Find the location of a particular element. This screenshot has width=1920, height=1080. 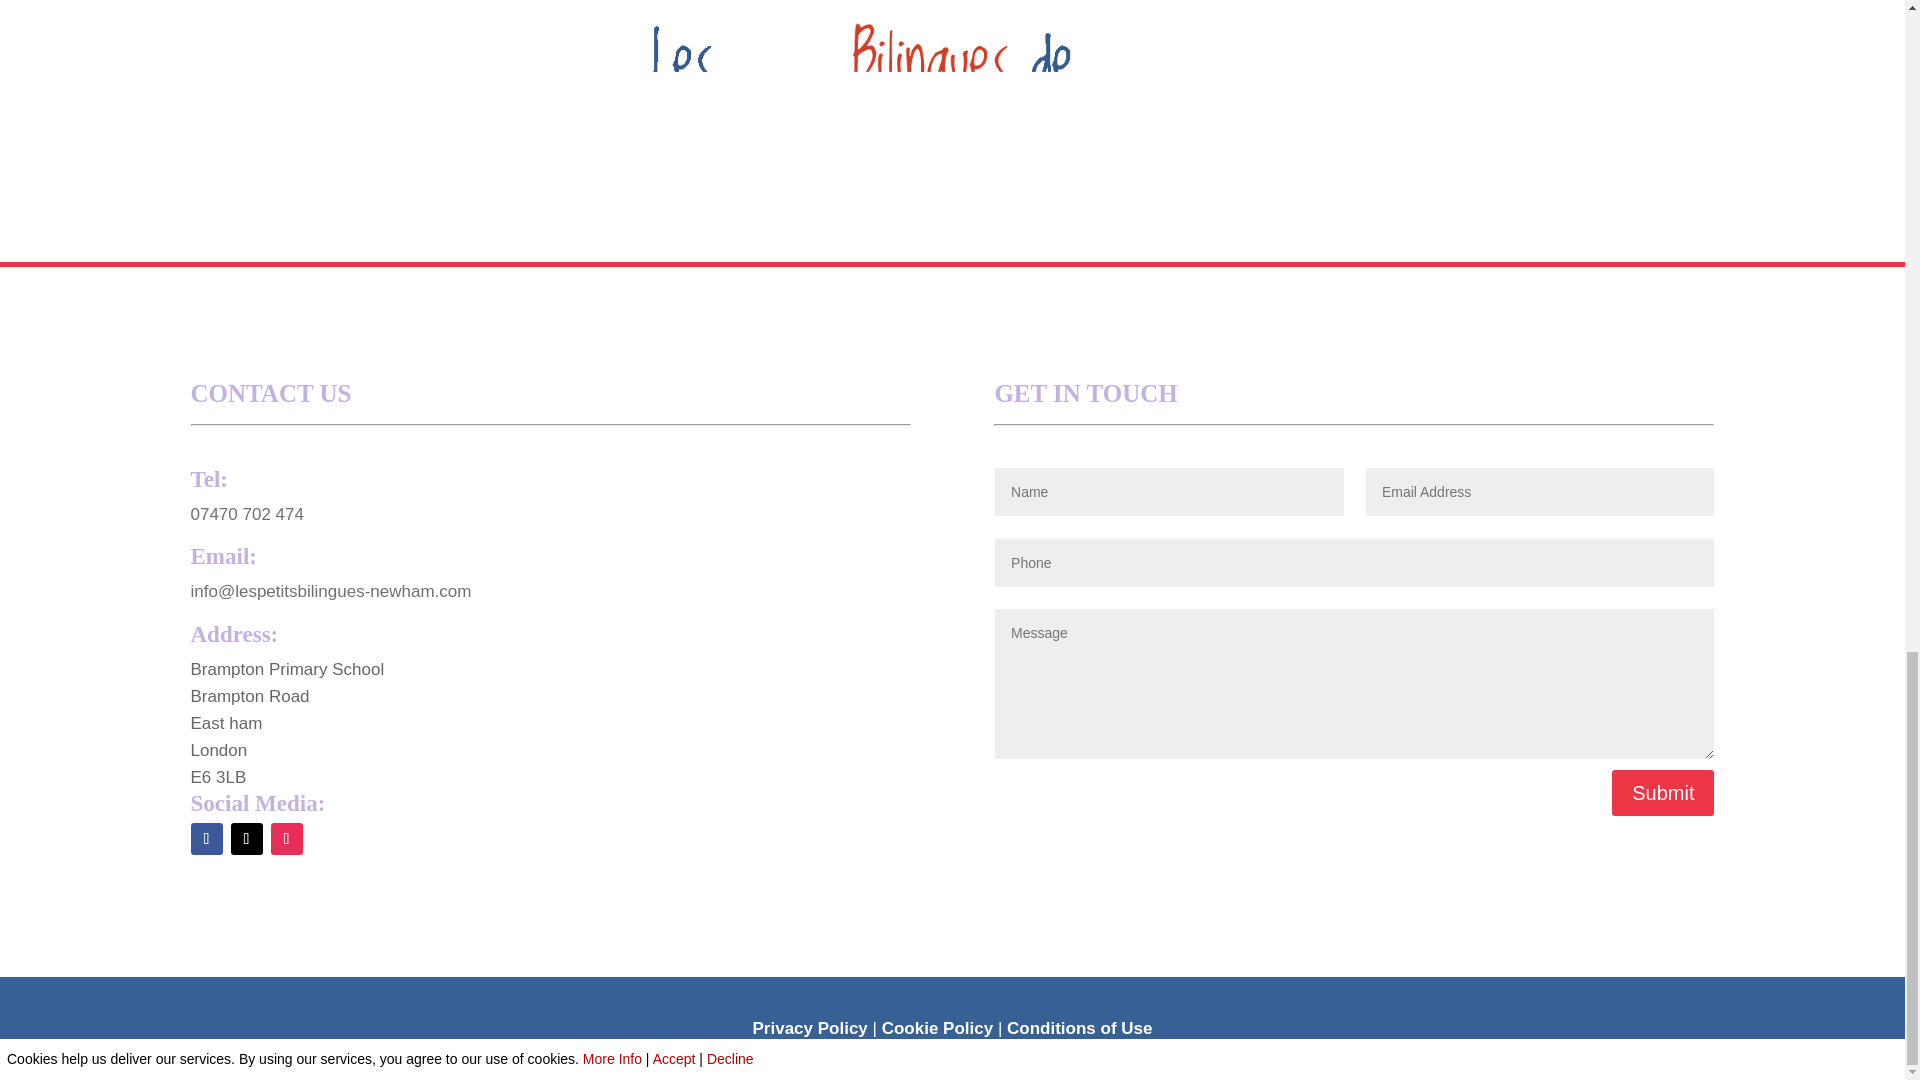

Follow on X is located at coordinates (246, 838).